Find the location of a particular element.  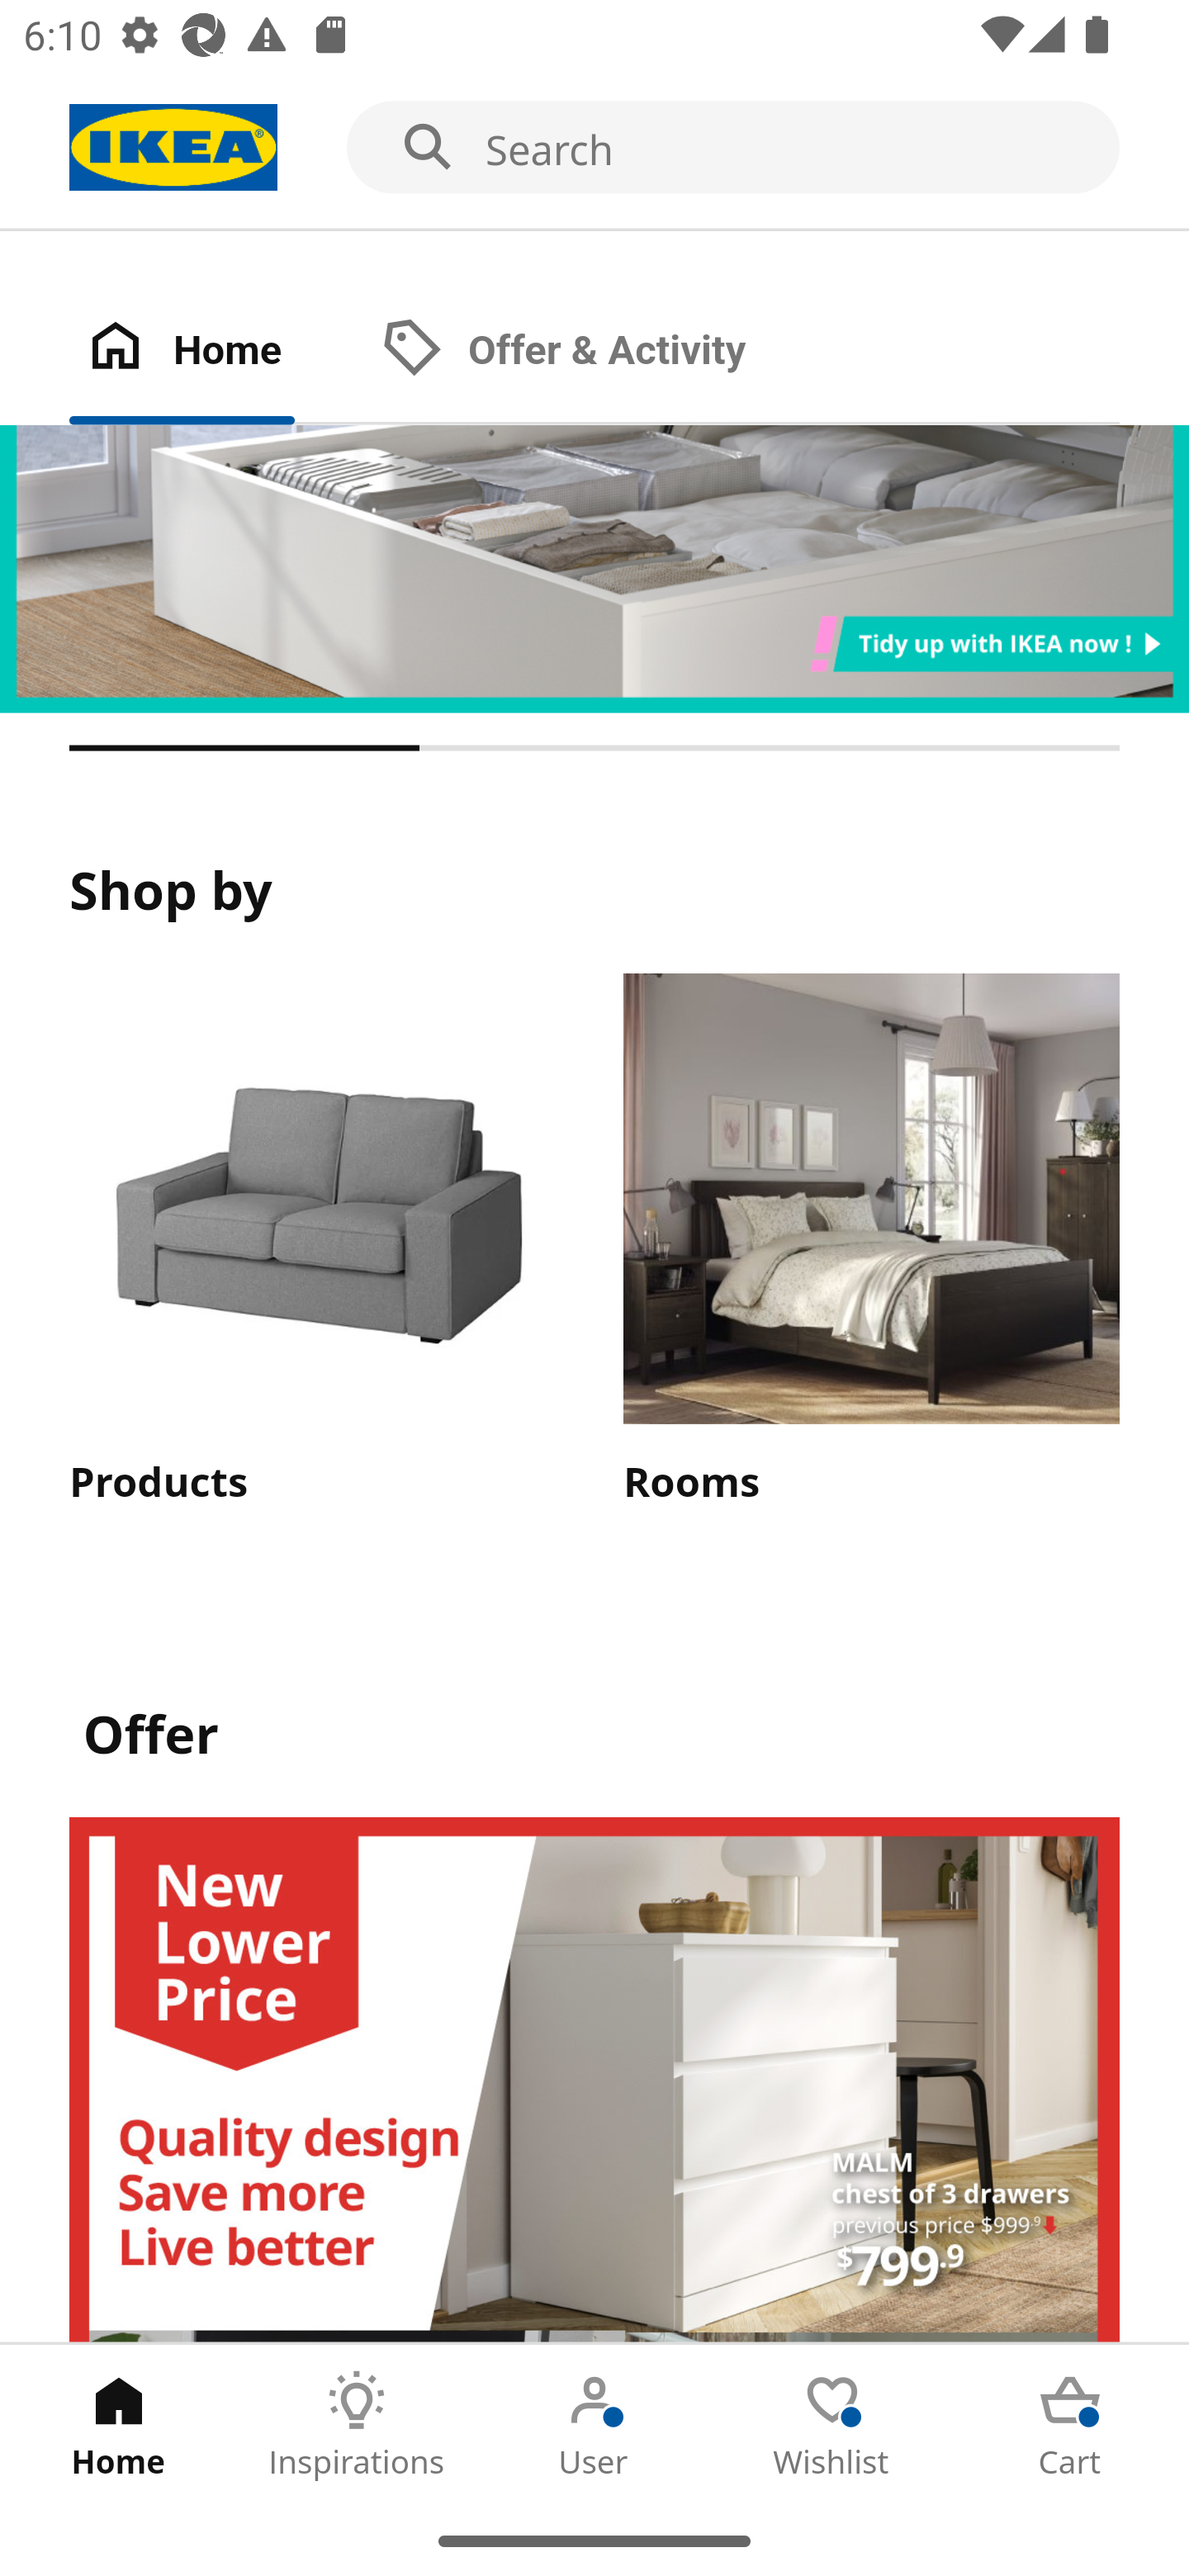

Cart
Tab 5 of 5 is located at coordinates (1070, 2425).